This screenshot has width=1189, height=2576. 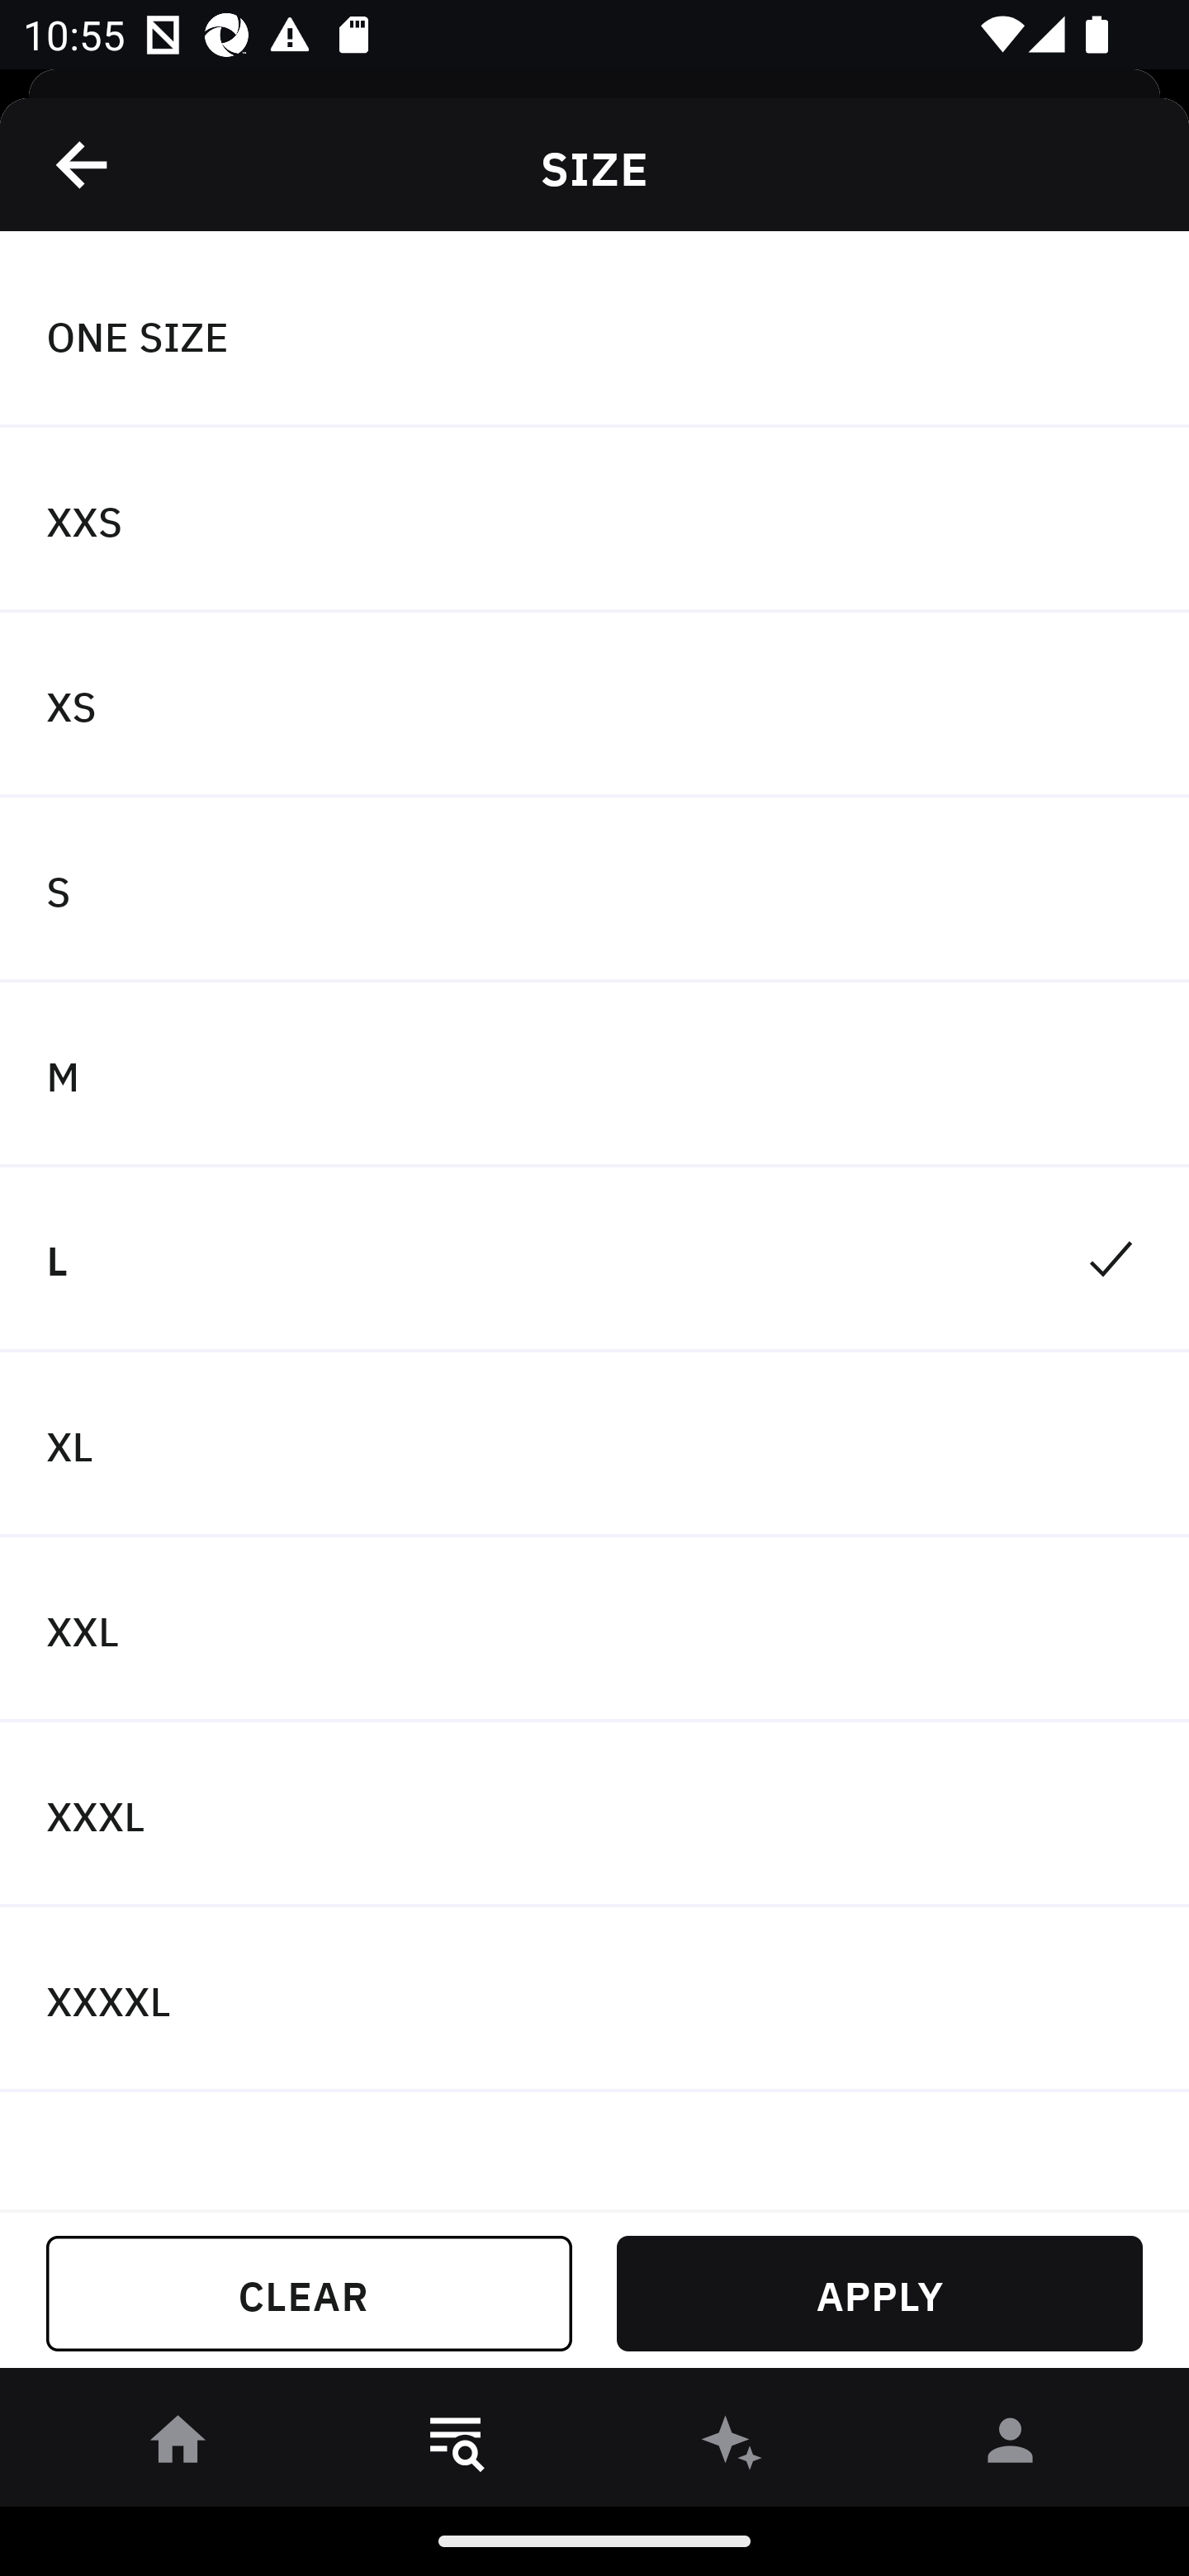 What do you see at coordinates (178, 2446) in the screenshot?
I see `󰋜` at bounding box center [178, 2446].